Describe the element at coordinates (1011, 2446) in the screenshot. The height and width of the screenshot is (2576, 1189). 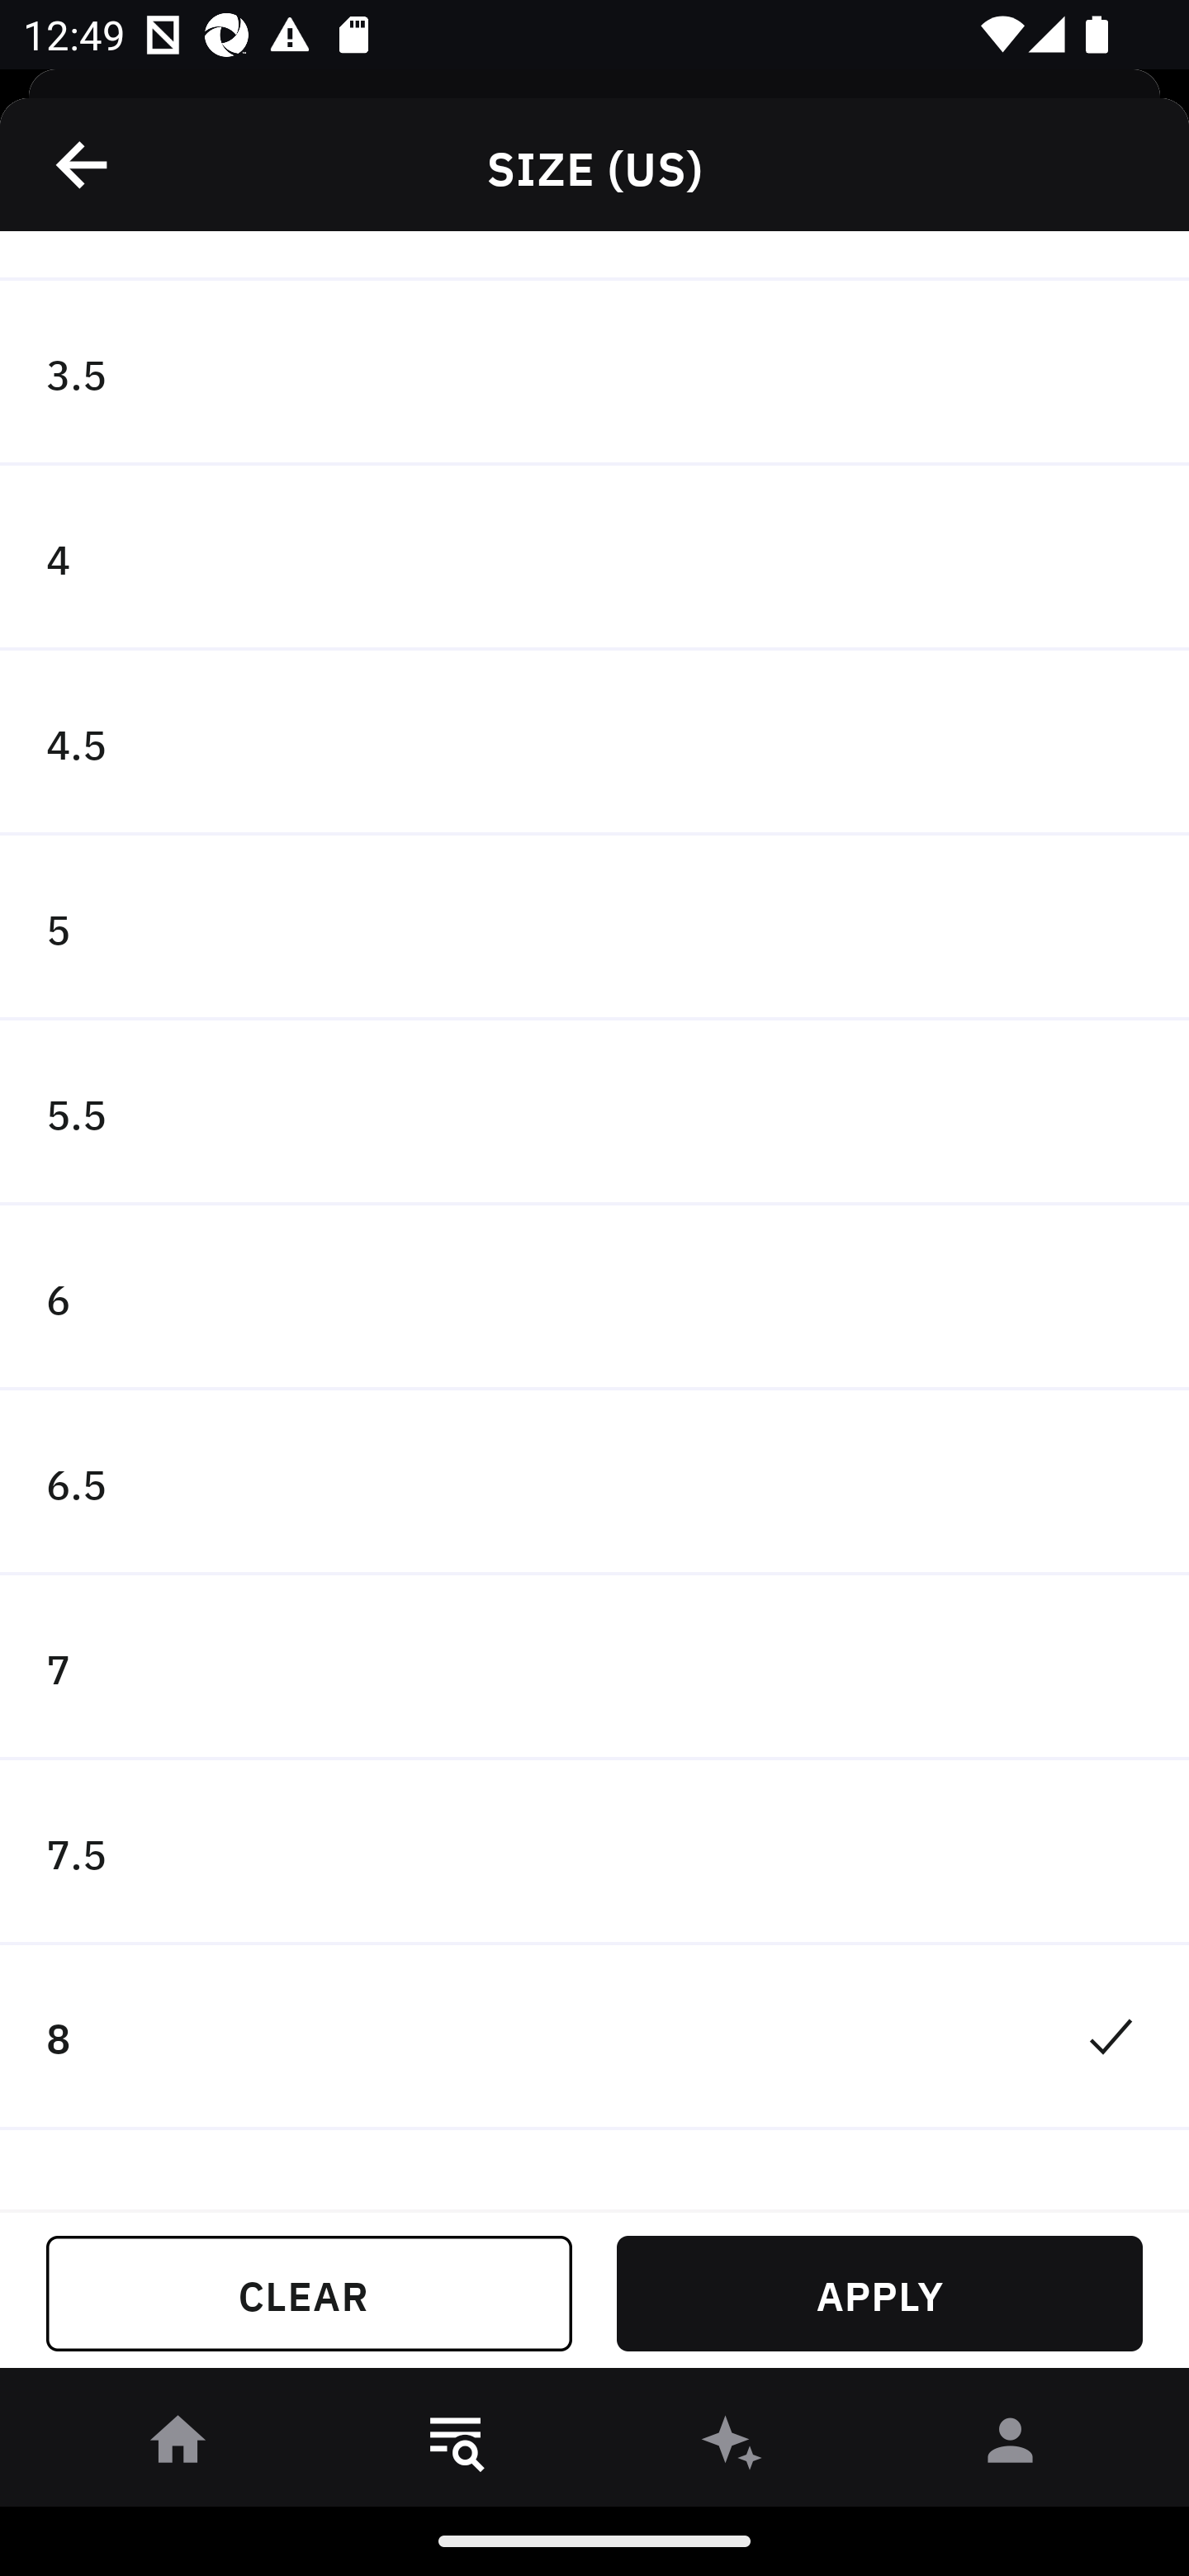
I see `󰀄` at that location.